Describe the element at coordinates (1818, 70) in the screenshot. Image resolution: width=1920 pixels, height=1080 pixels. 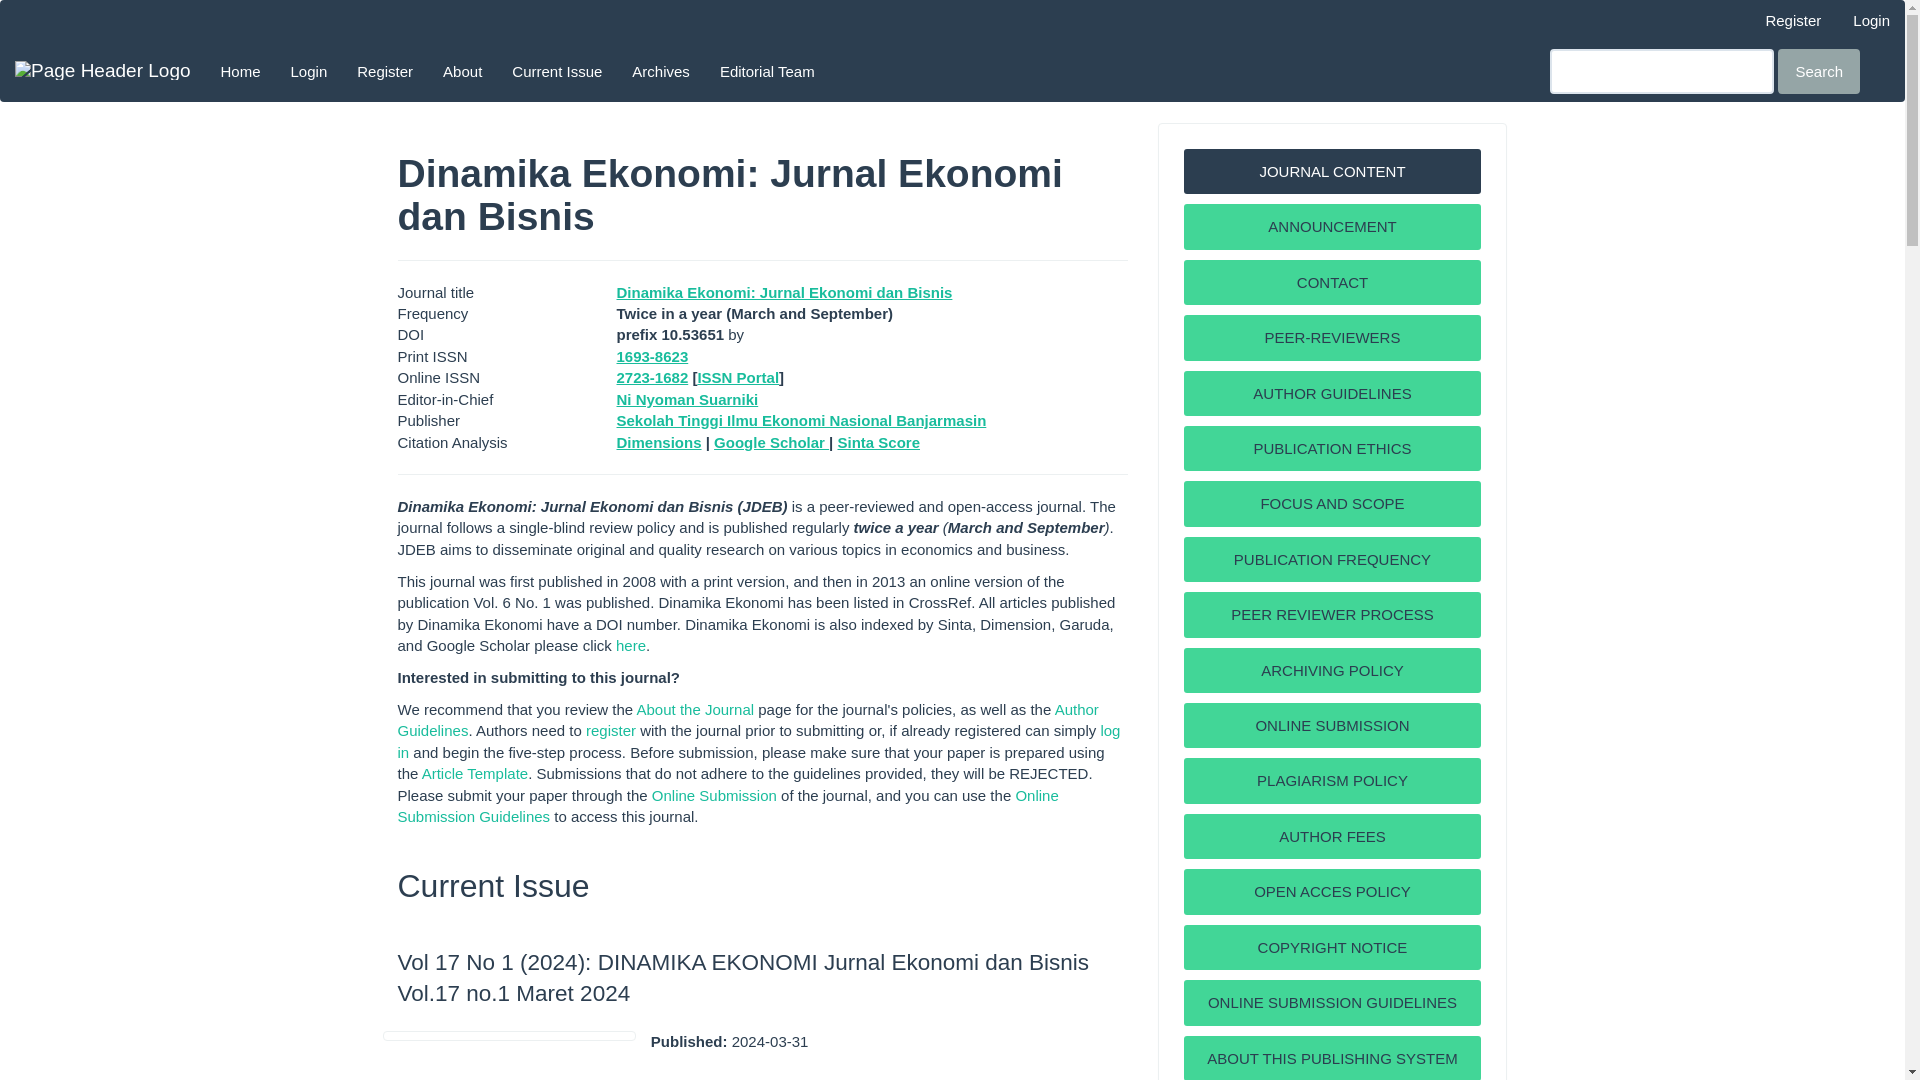
I see `Search` at that location.